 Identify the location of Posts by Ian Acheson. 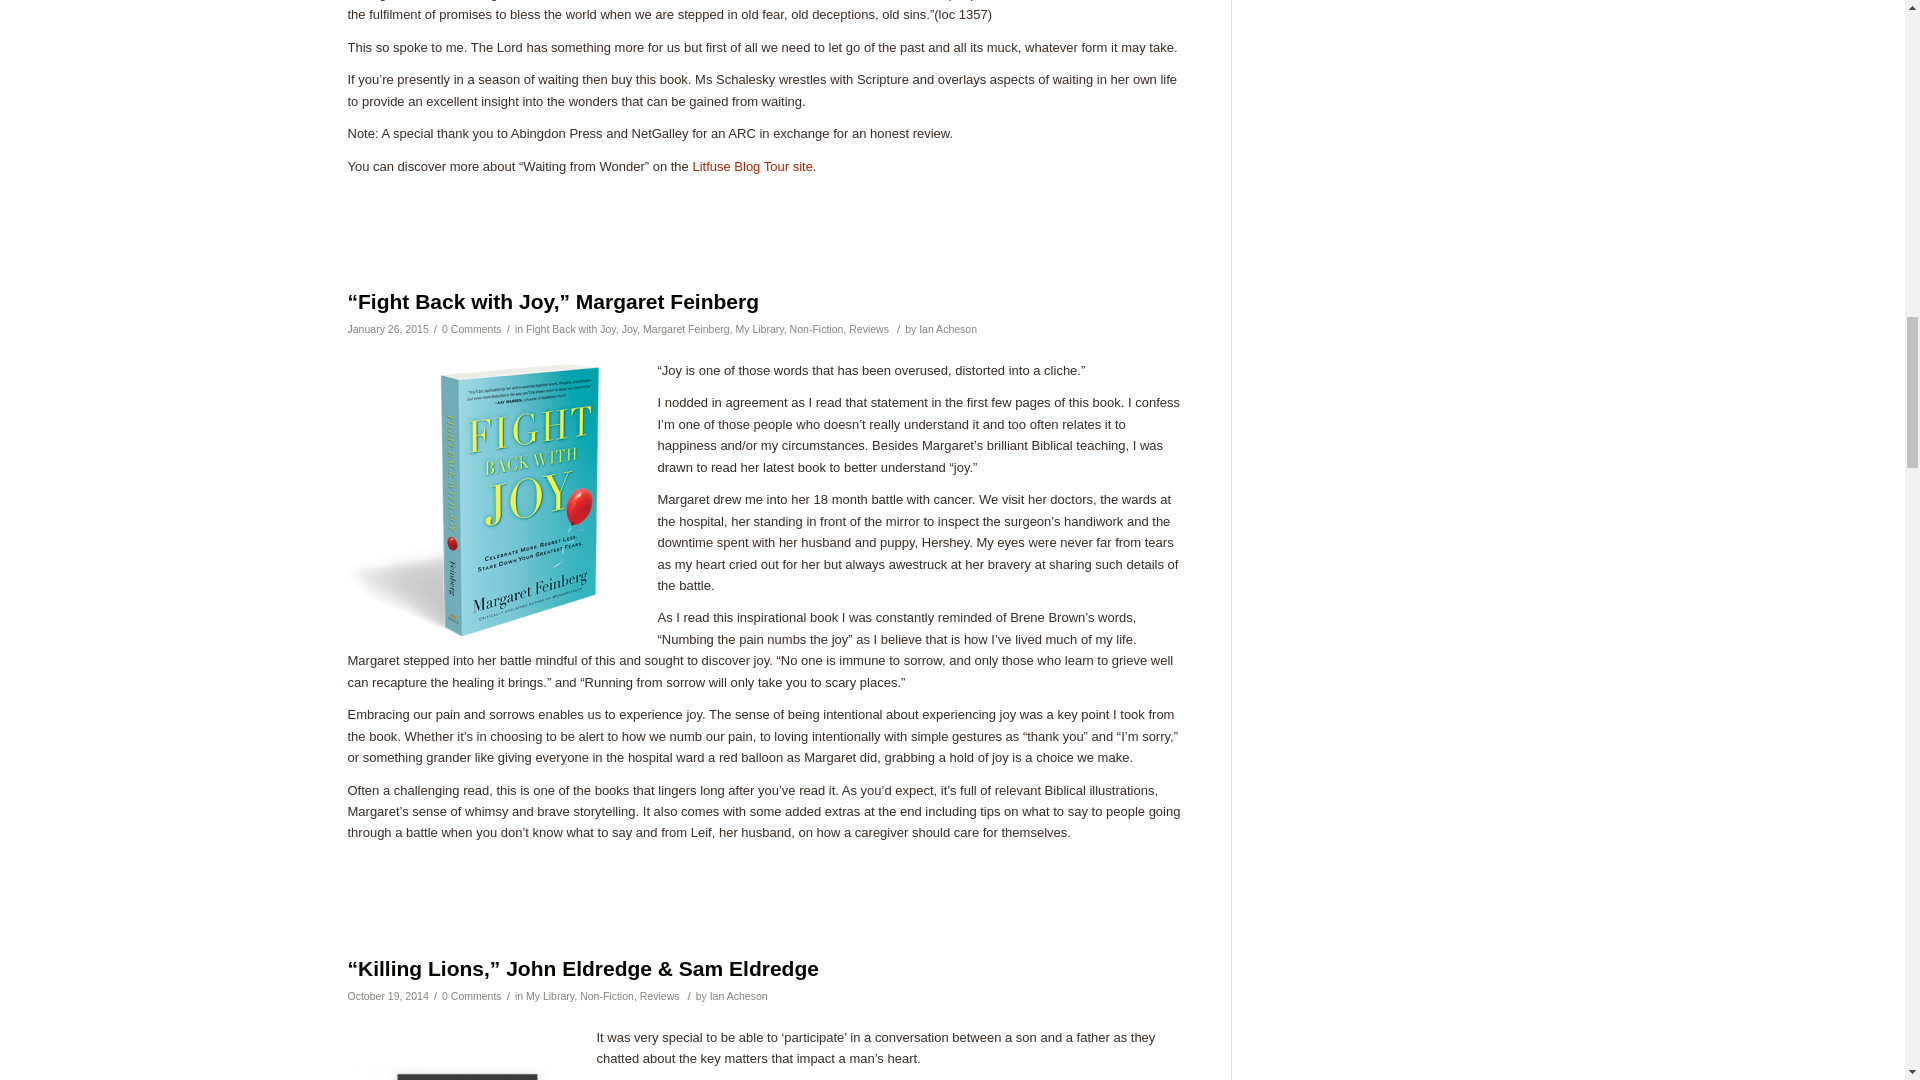
(739, 996).